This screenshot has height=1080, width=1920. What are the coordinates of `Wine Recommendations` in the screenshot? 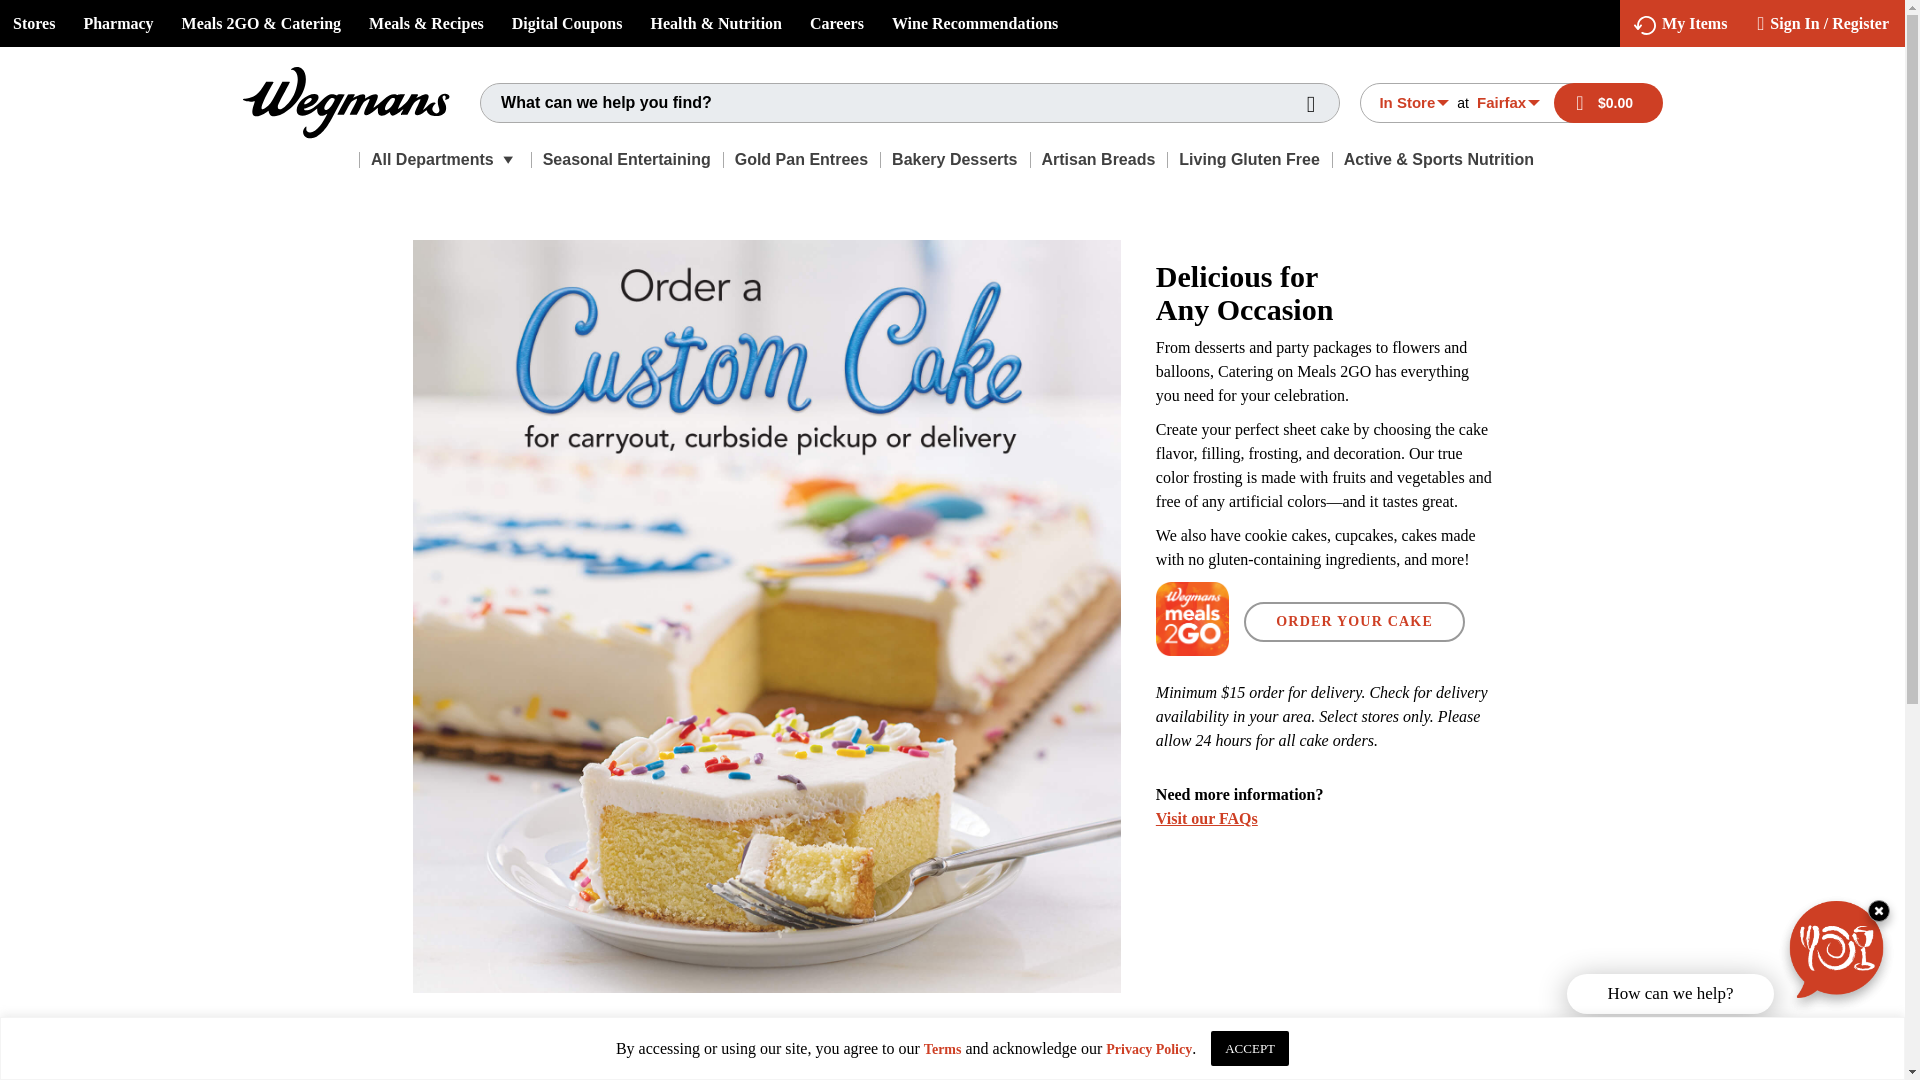 It's located at (974, 24).